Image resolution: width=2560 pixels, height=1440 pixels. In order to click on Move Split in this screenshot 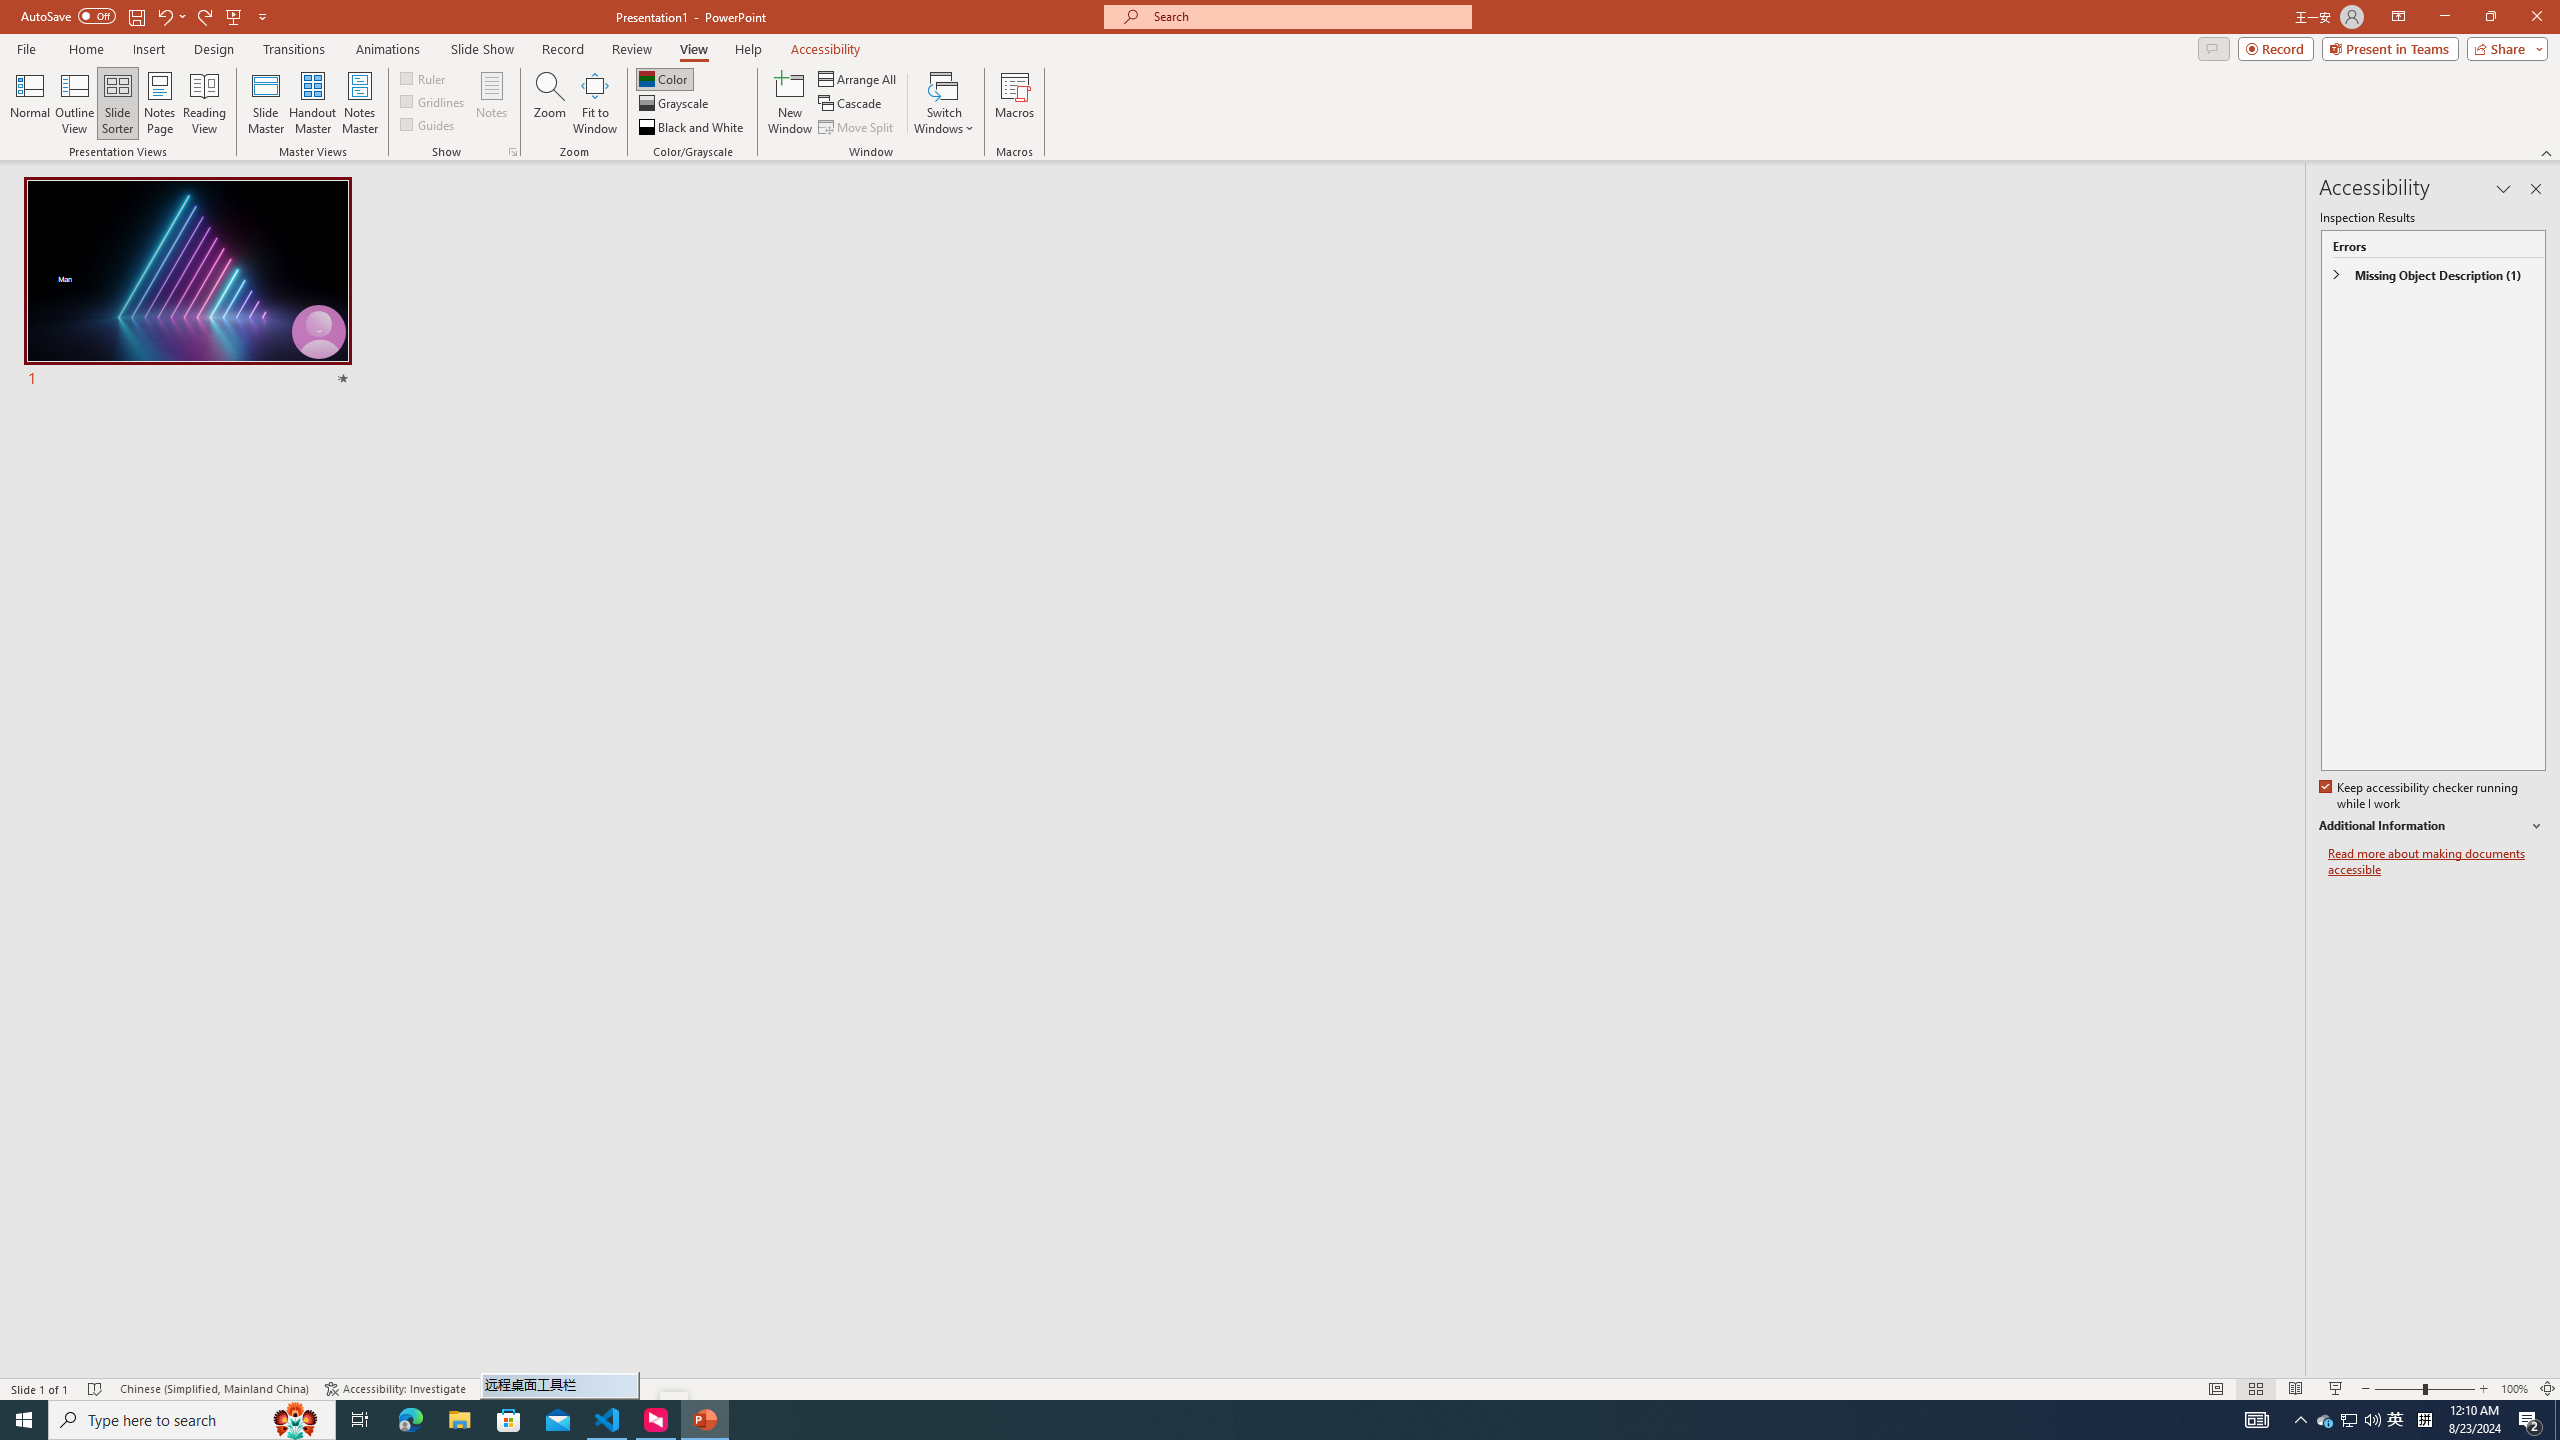, I will do `click(858, 128)`.